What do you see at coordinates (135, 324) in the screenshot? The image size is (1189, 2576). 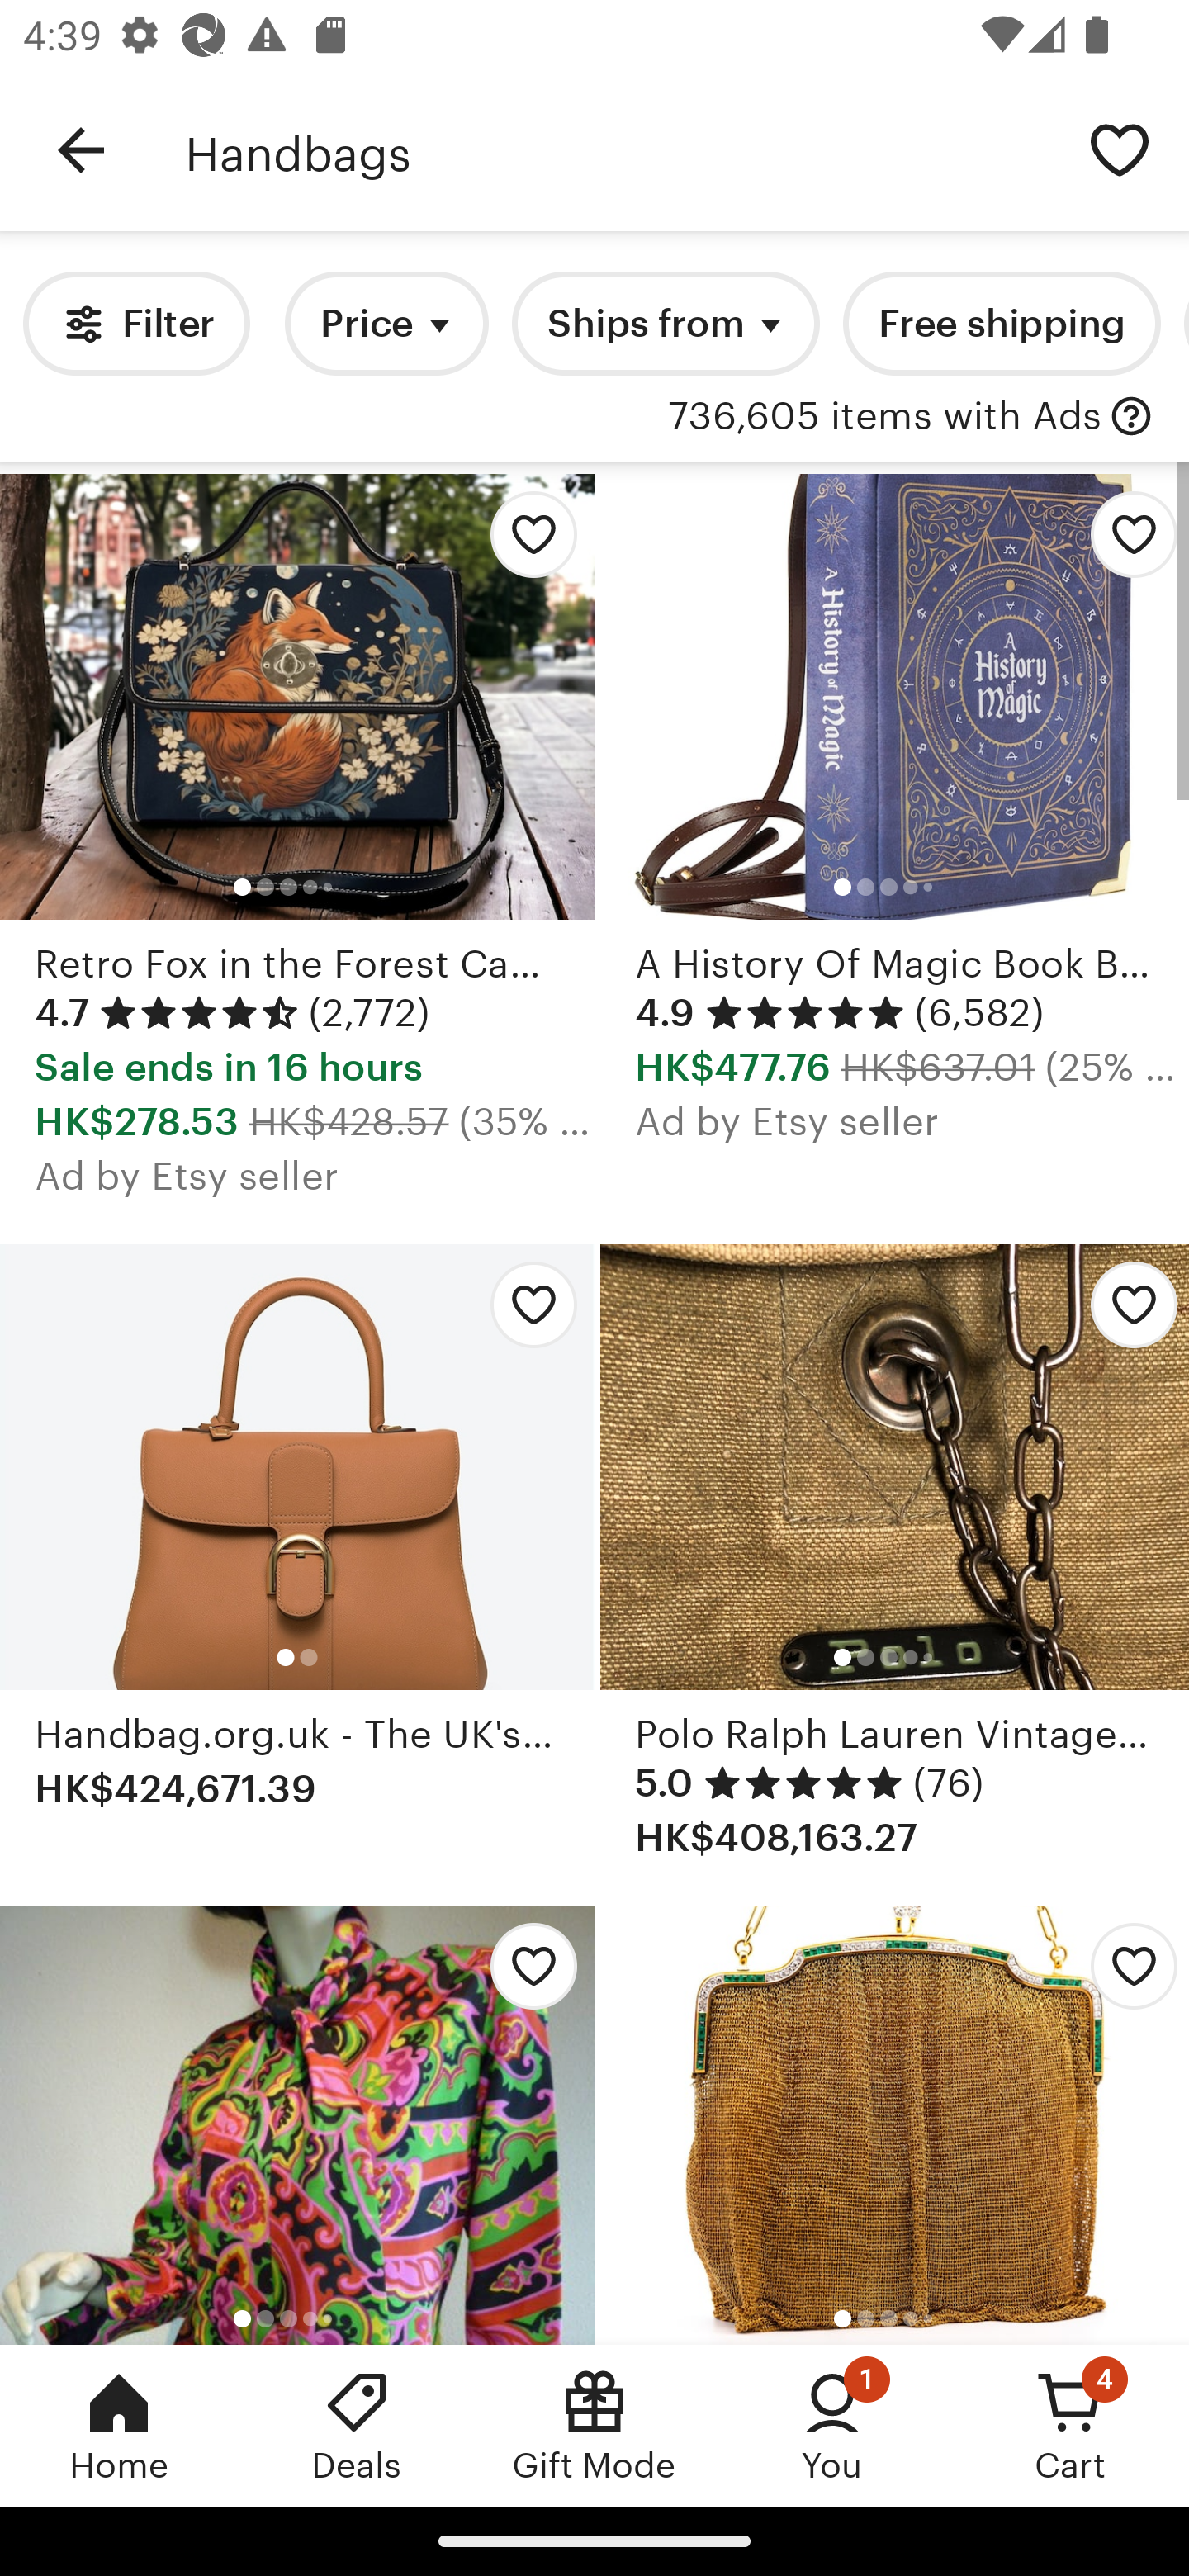 I see `Filter` at bounding box center [135, 324].